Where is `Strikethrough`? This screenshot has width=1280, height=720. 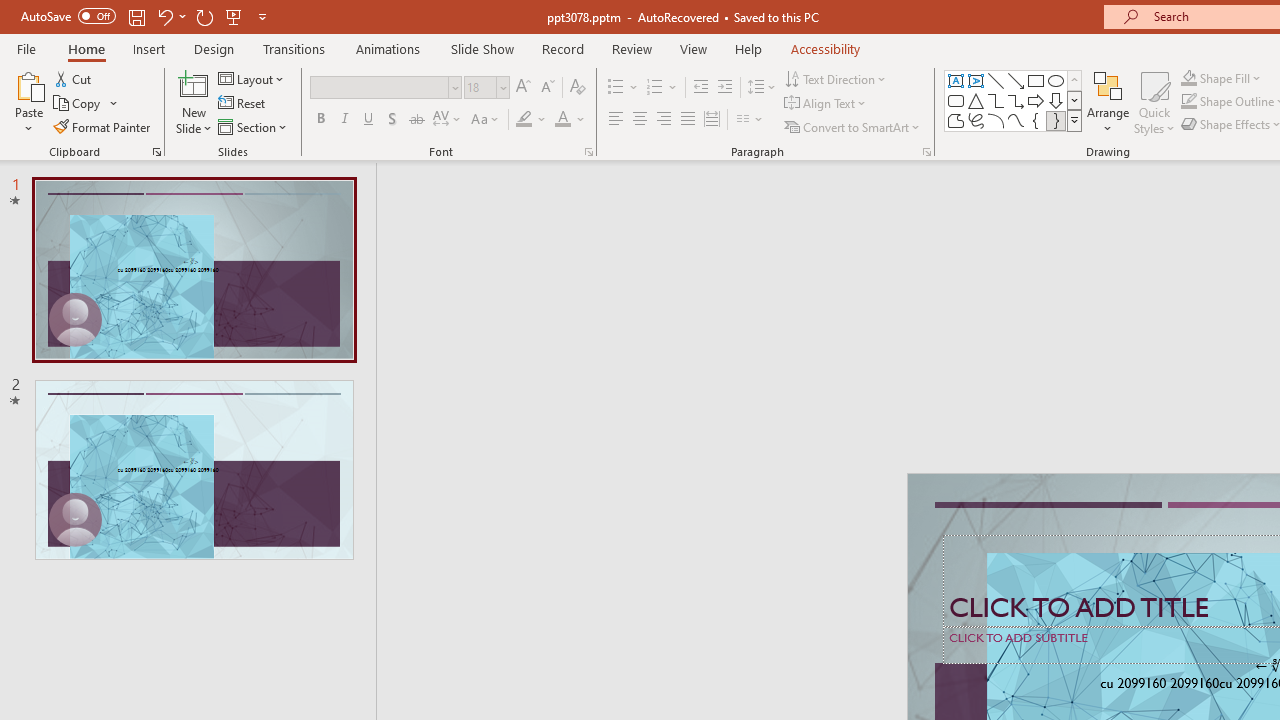 Strikethrough is located at coordinates (416, 120).